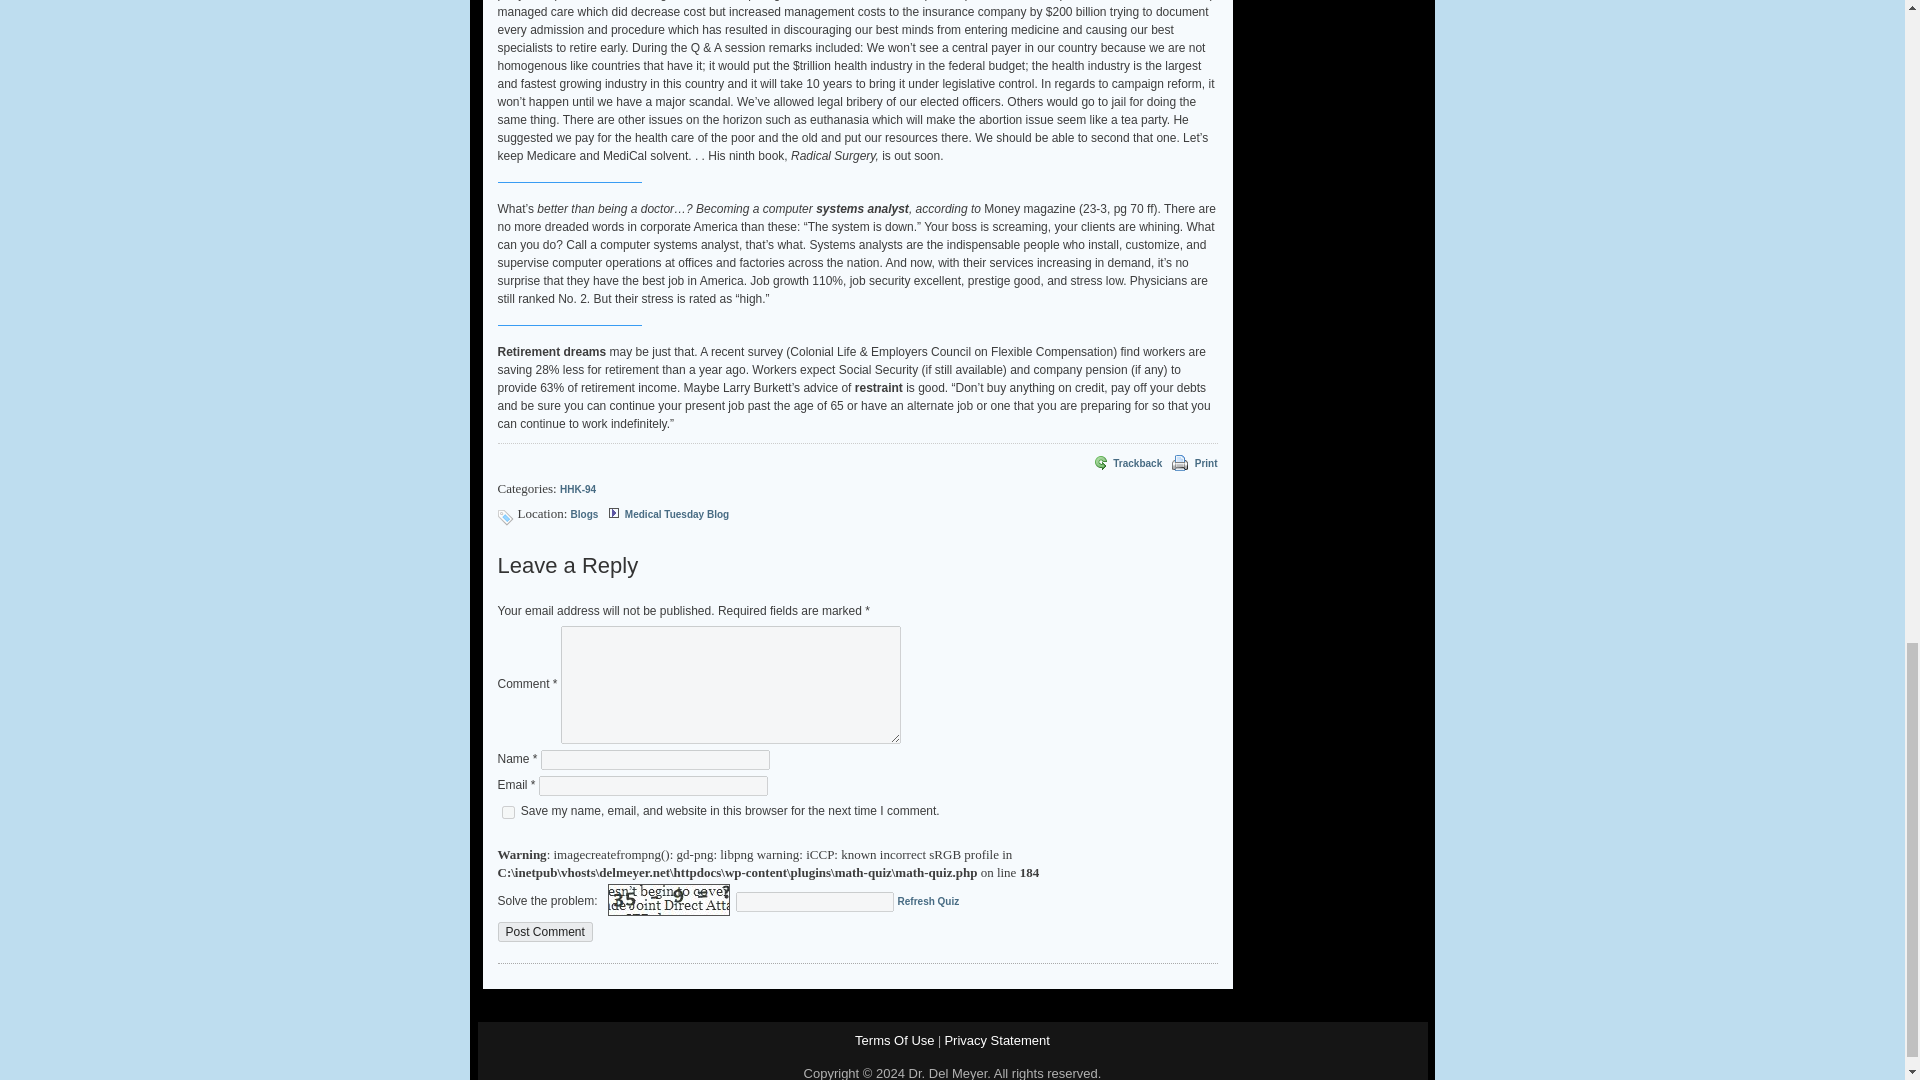 The image size is (1920, 1080). I want to click on Blogs, so click(584, 514).